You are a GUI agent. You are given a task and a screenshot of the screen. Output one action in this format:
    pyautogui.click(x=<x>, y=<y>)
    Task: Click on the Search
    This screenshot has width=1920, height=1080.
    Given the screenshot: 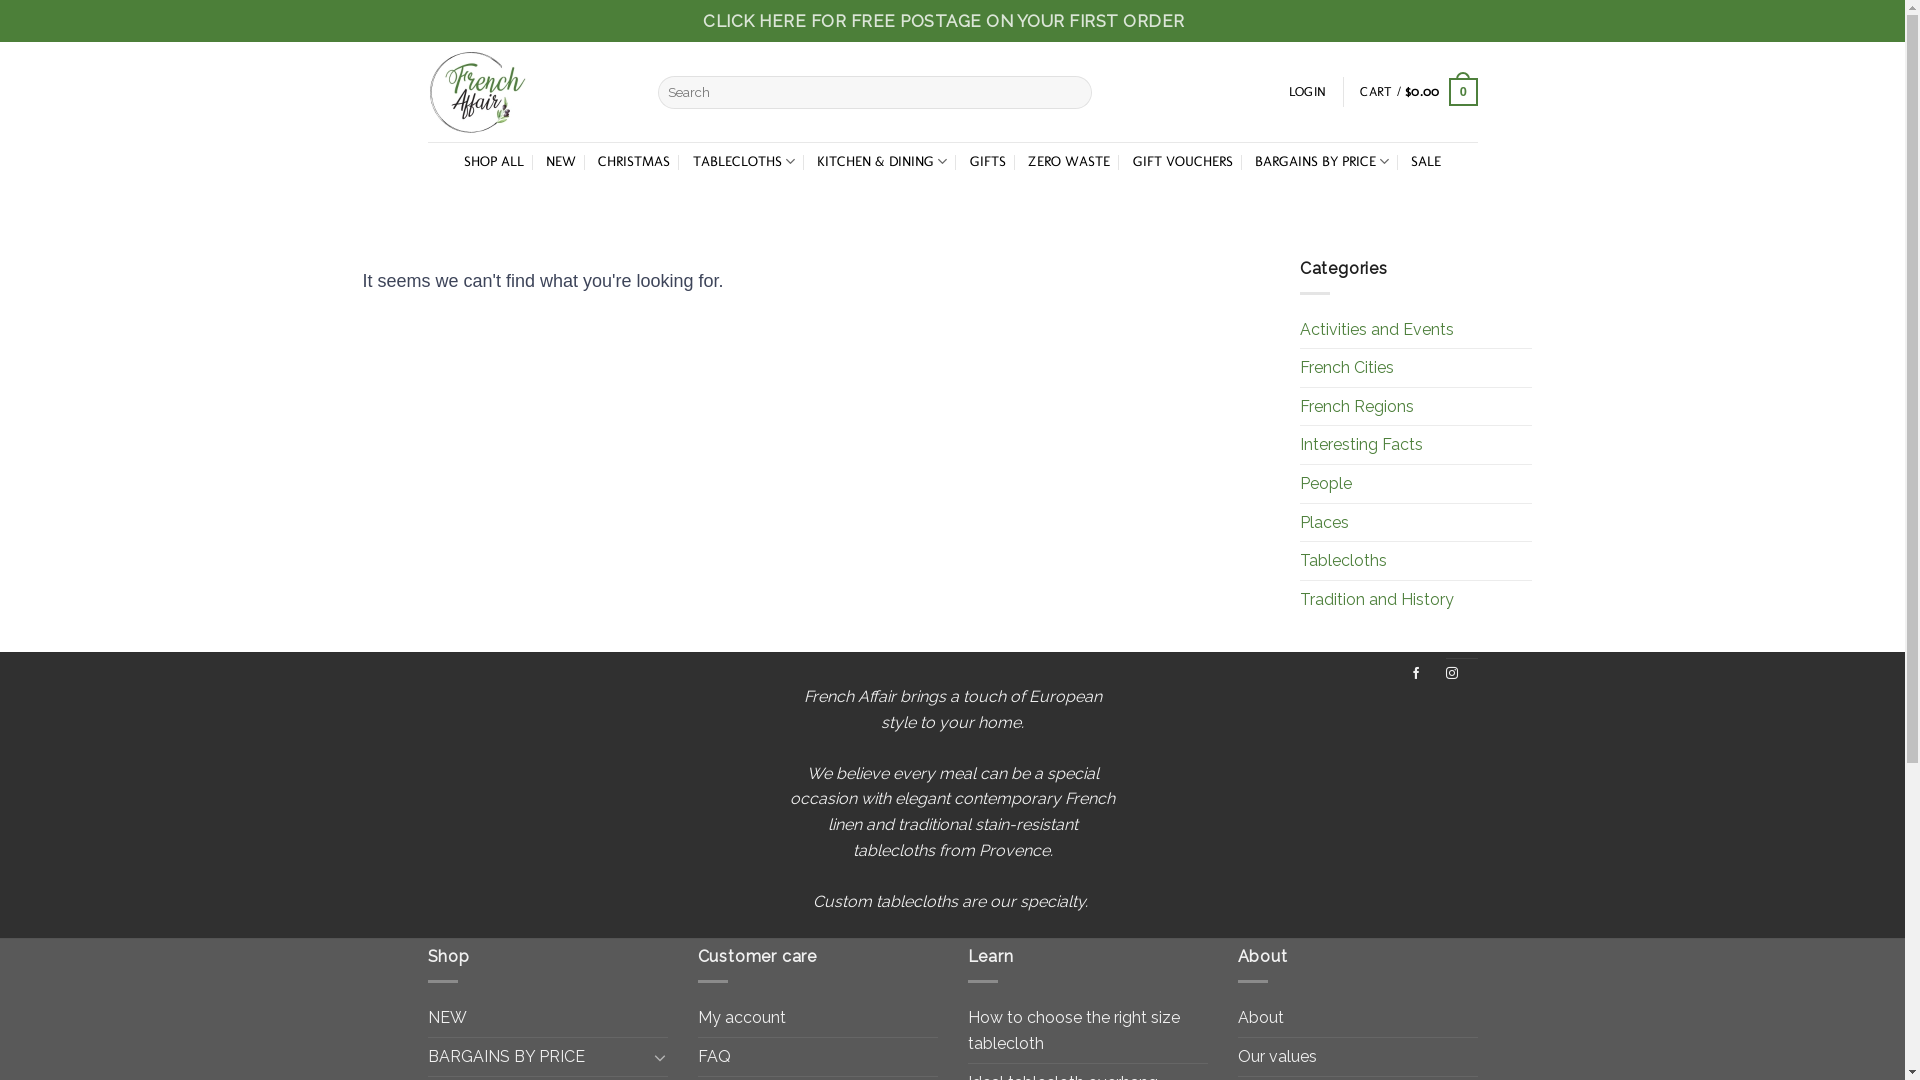 What is the action you would take?
    pyautogui.click(x=1072, y=92)
    